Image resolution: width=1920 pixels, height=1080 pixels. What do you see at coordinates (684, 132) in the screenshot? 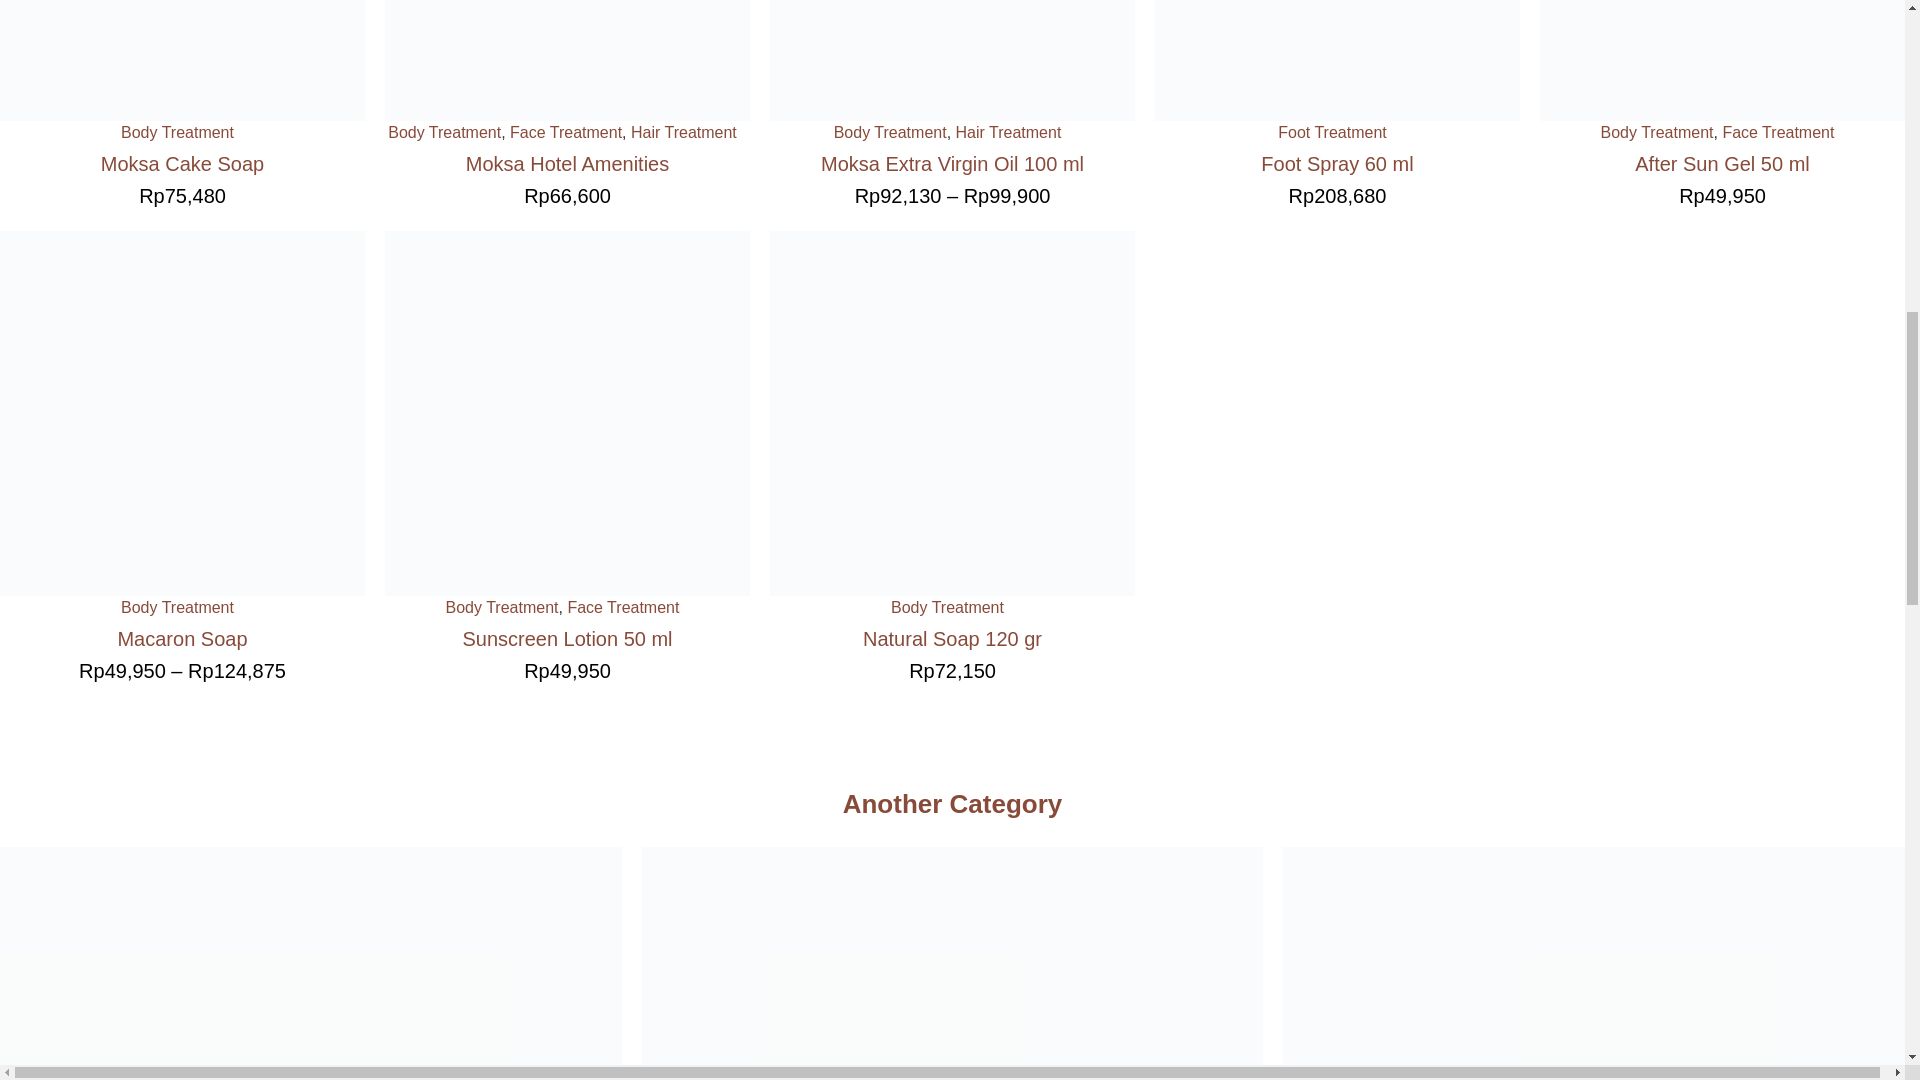
I see `Hair Treatment` at bounding box center [684, 132].